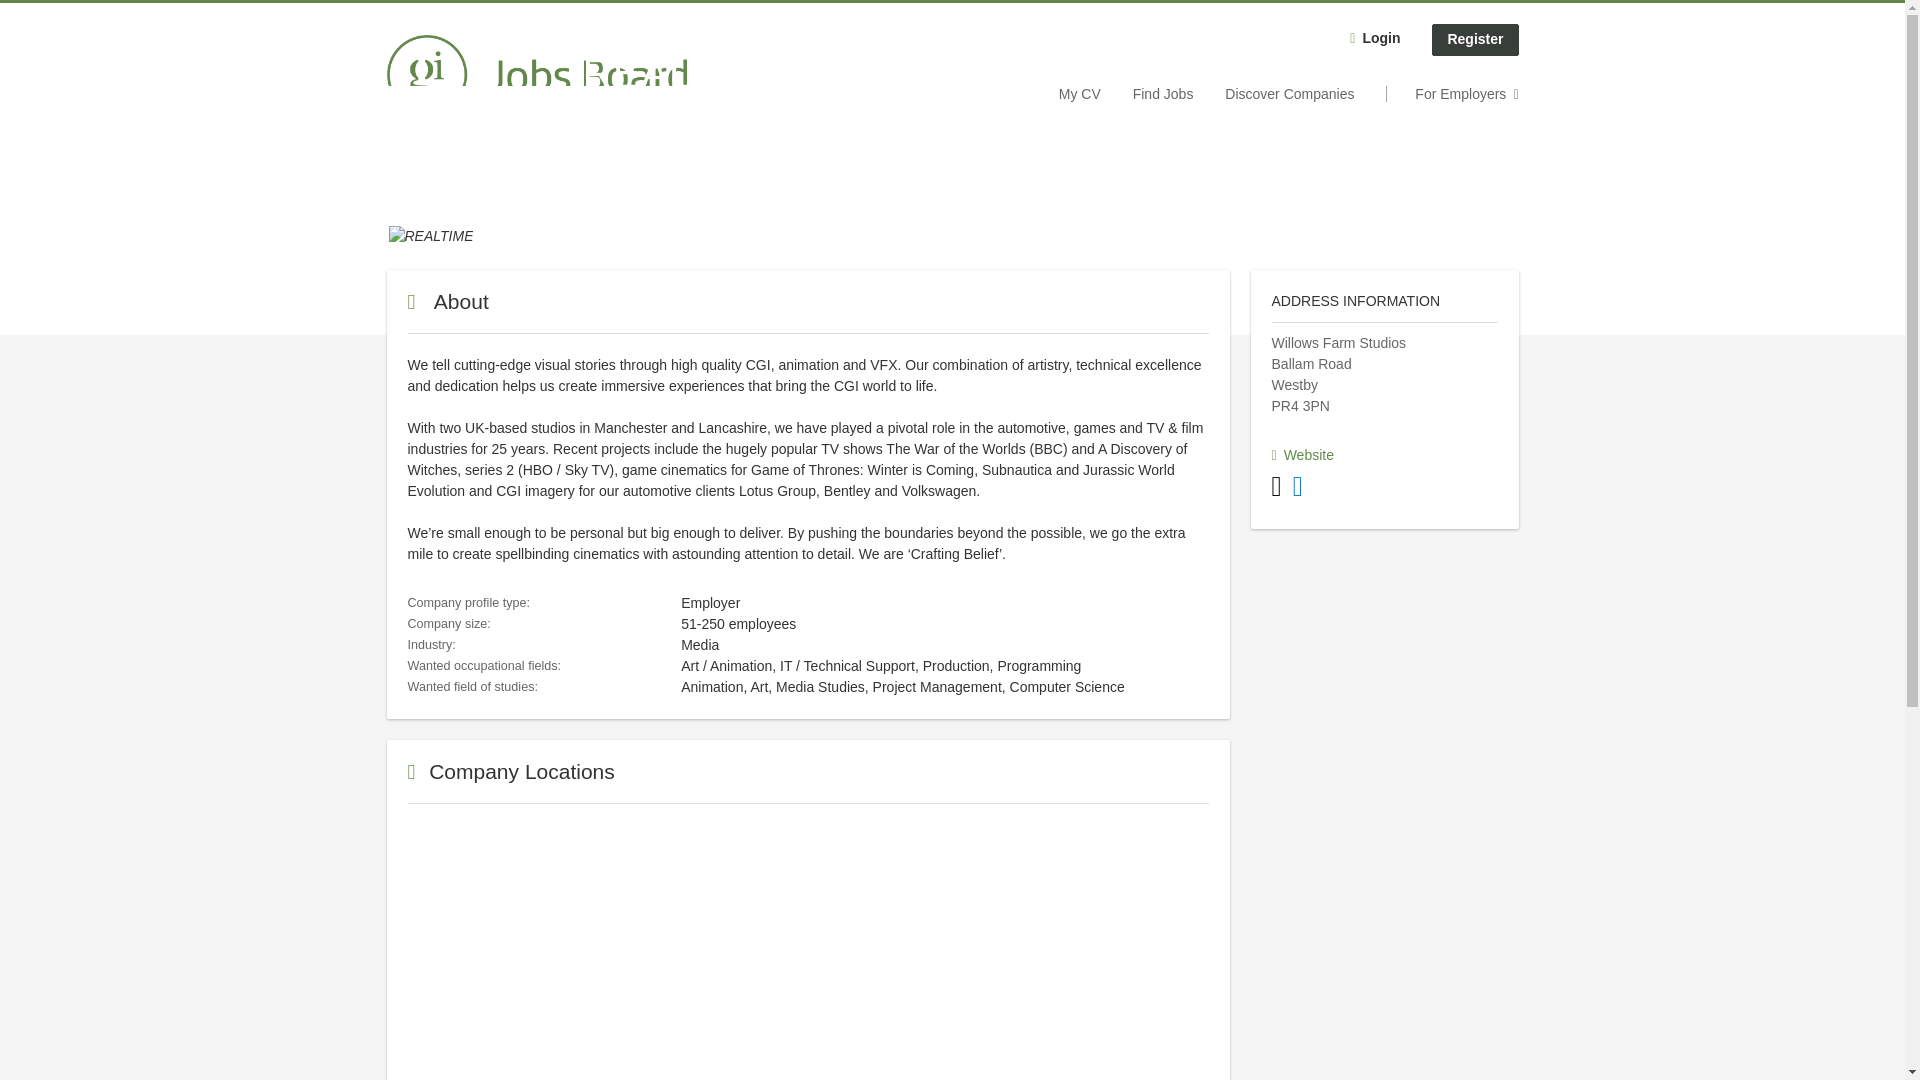  What do you see at coordinates (1302, 455) in the screenshot?
I see `Website` at bounding box center [1302, 455].